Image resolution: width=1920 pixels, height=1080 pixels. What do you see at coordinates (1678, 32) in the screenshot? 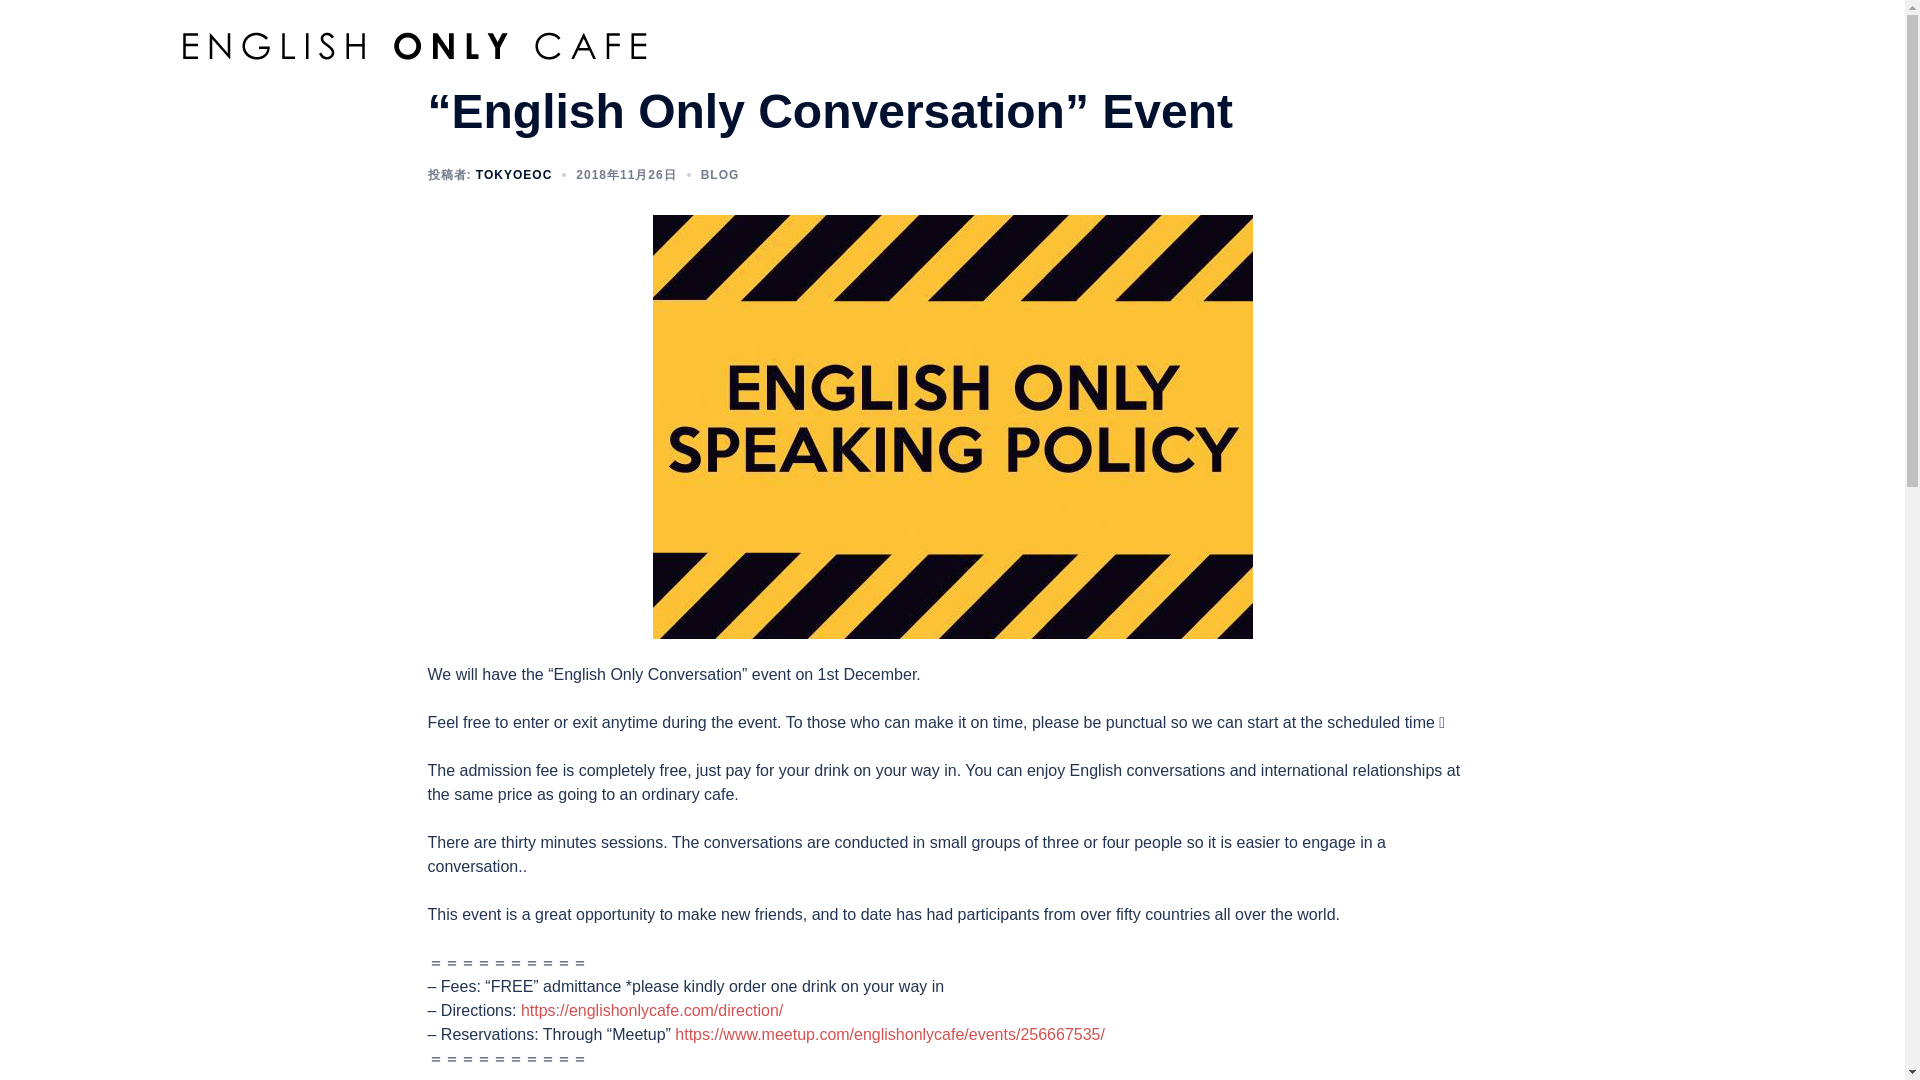
I see `ENGLISH` at bounding box center [1678, 32].